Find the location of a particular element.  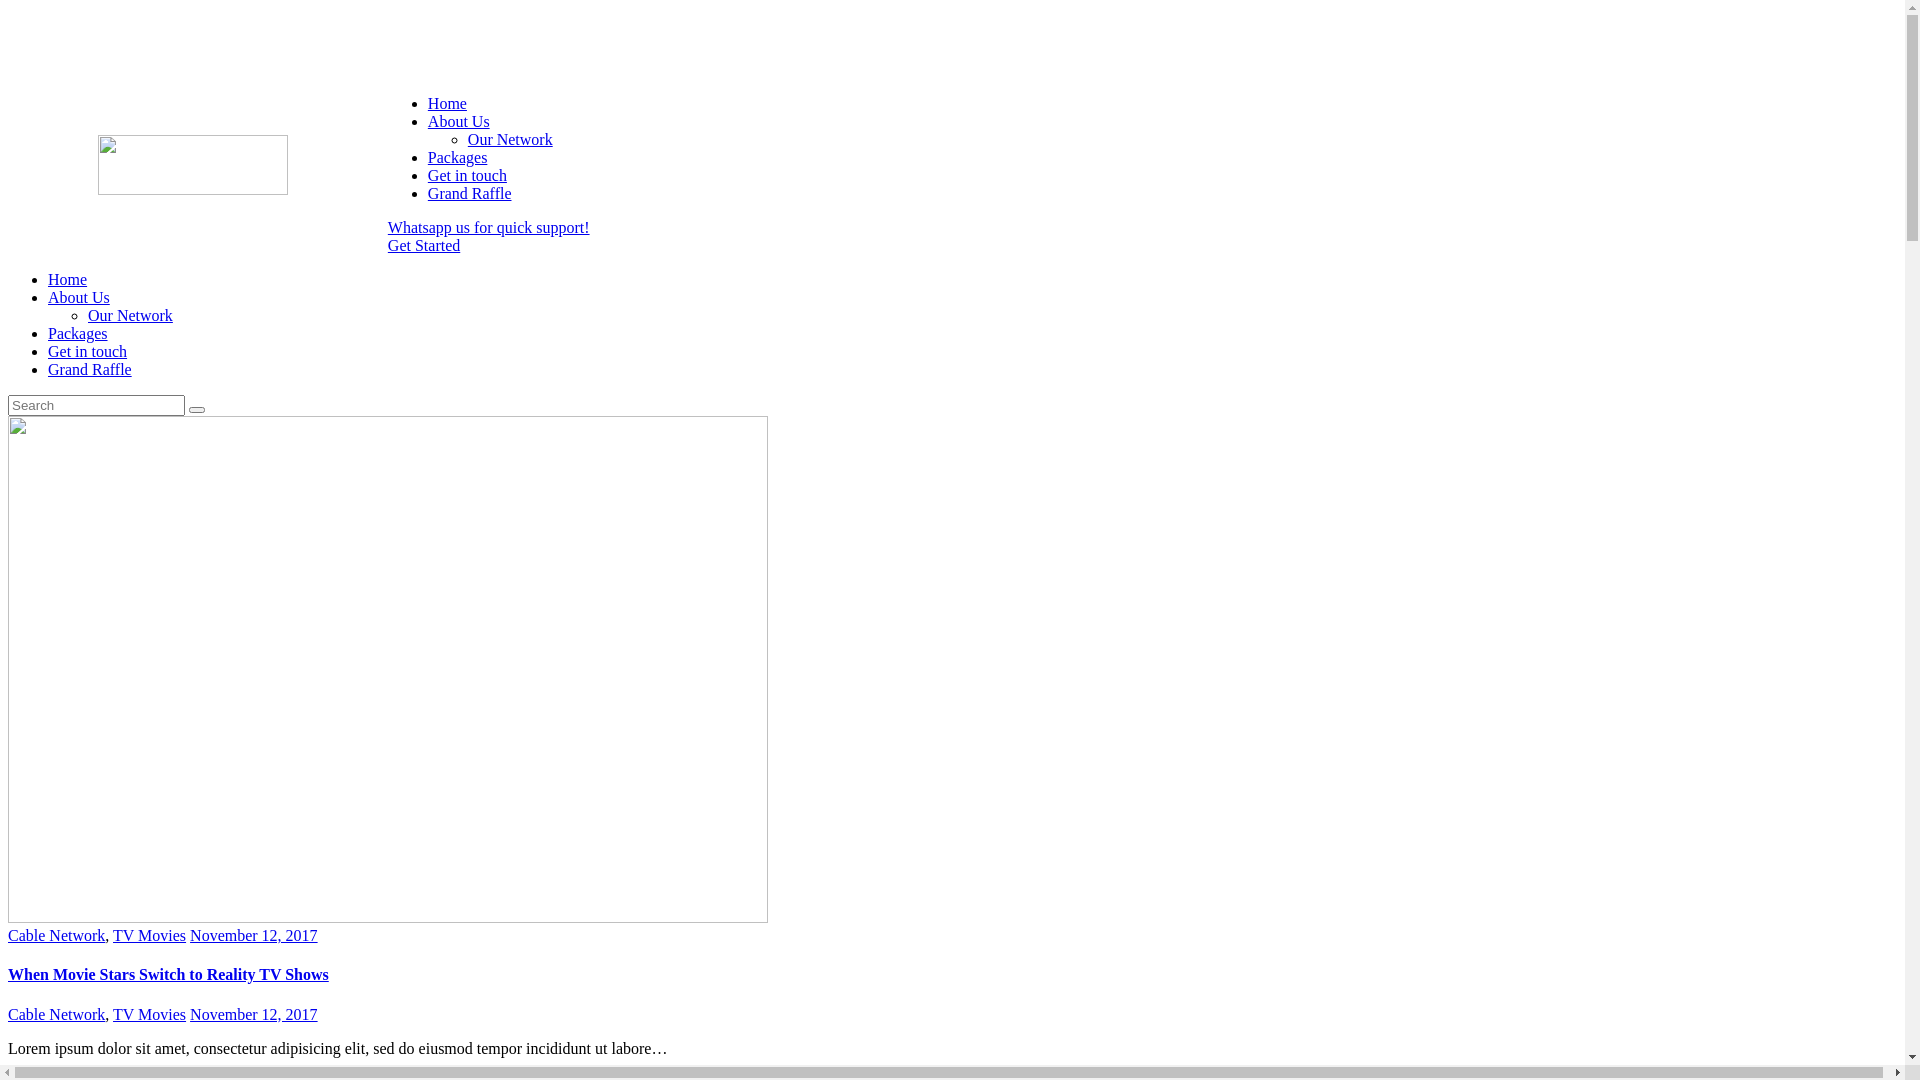

Get Started is located at coordinates (424, 246).